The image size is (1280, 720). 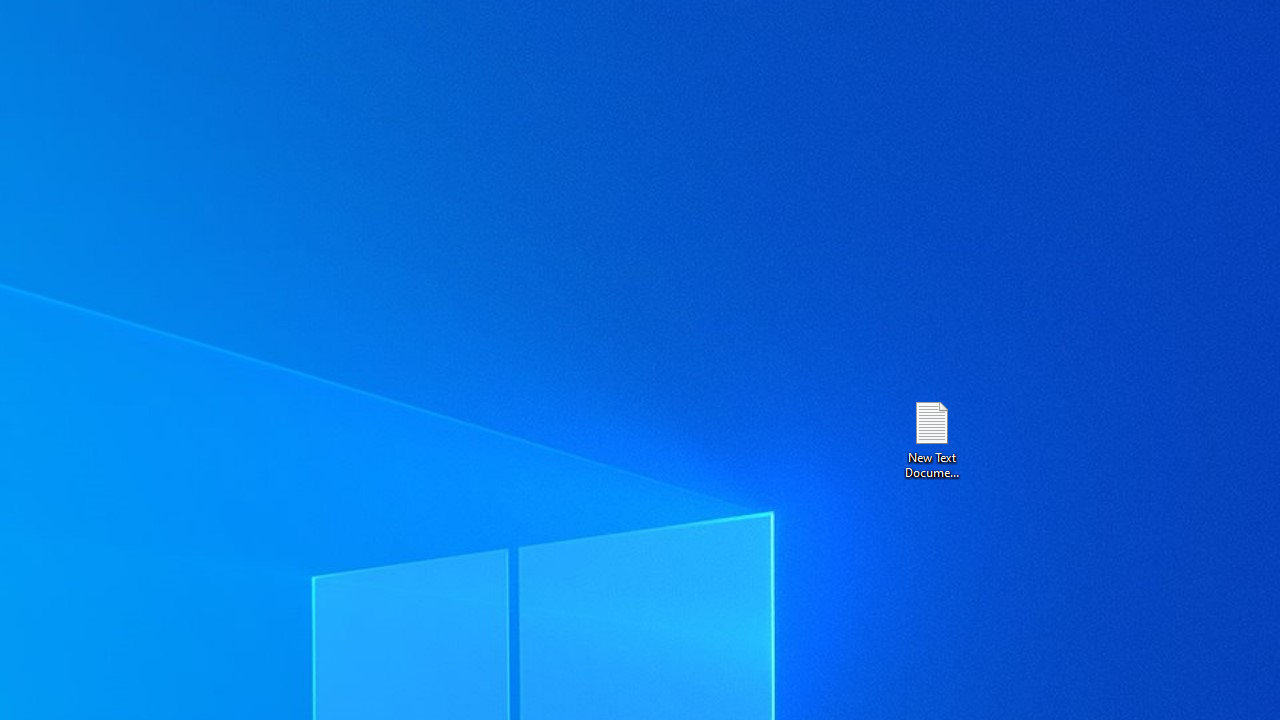 What do you see at coordinates (931, 438) in the screenshot?
I see `New Text Document (2)` at bounding box center [931, 438].